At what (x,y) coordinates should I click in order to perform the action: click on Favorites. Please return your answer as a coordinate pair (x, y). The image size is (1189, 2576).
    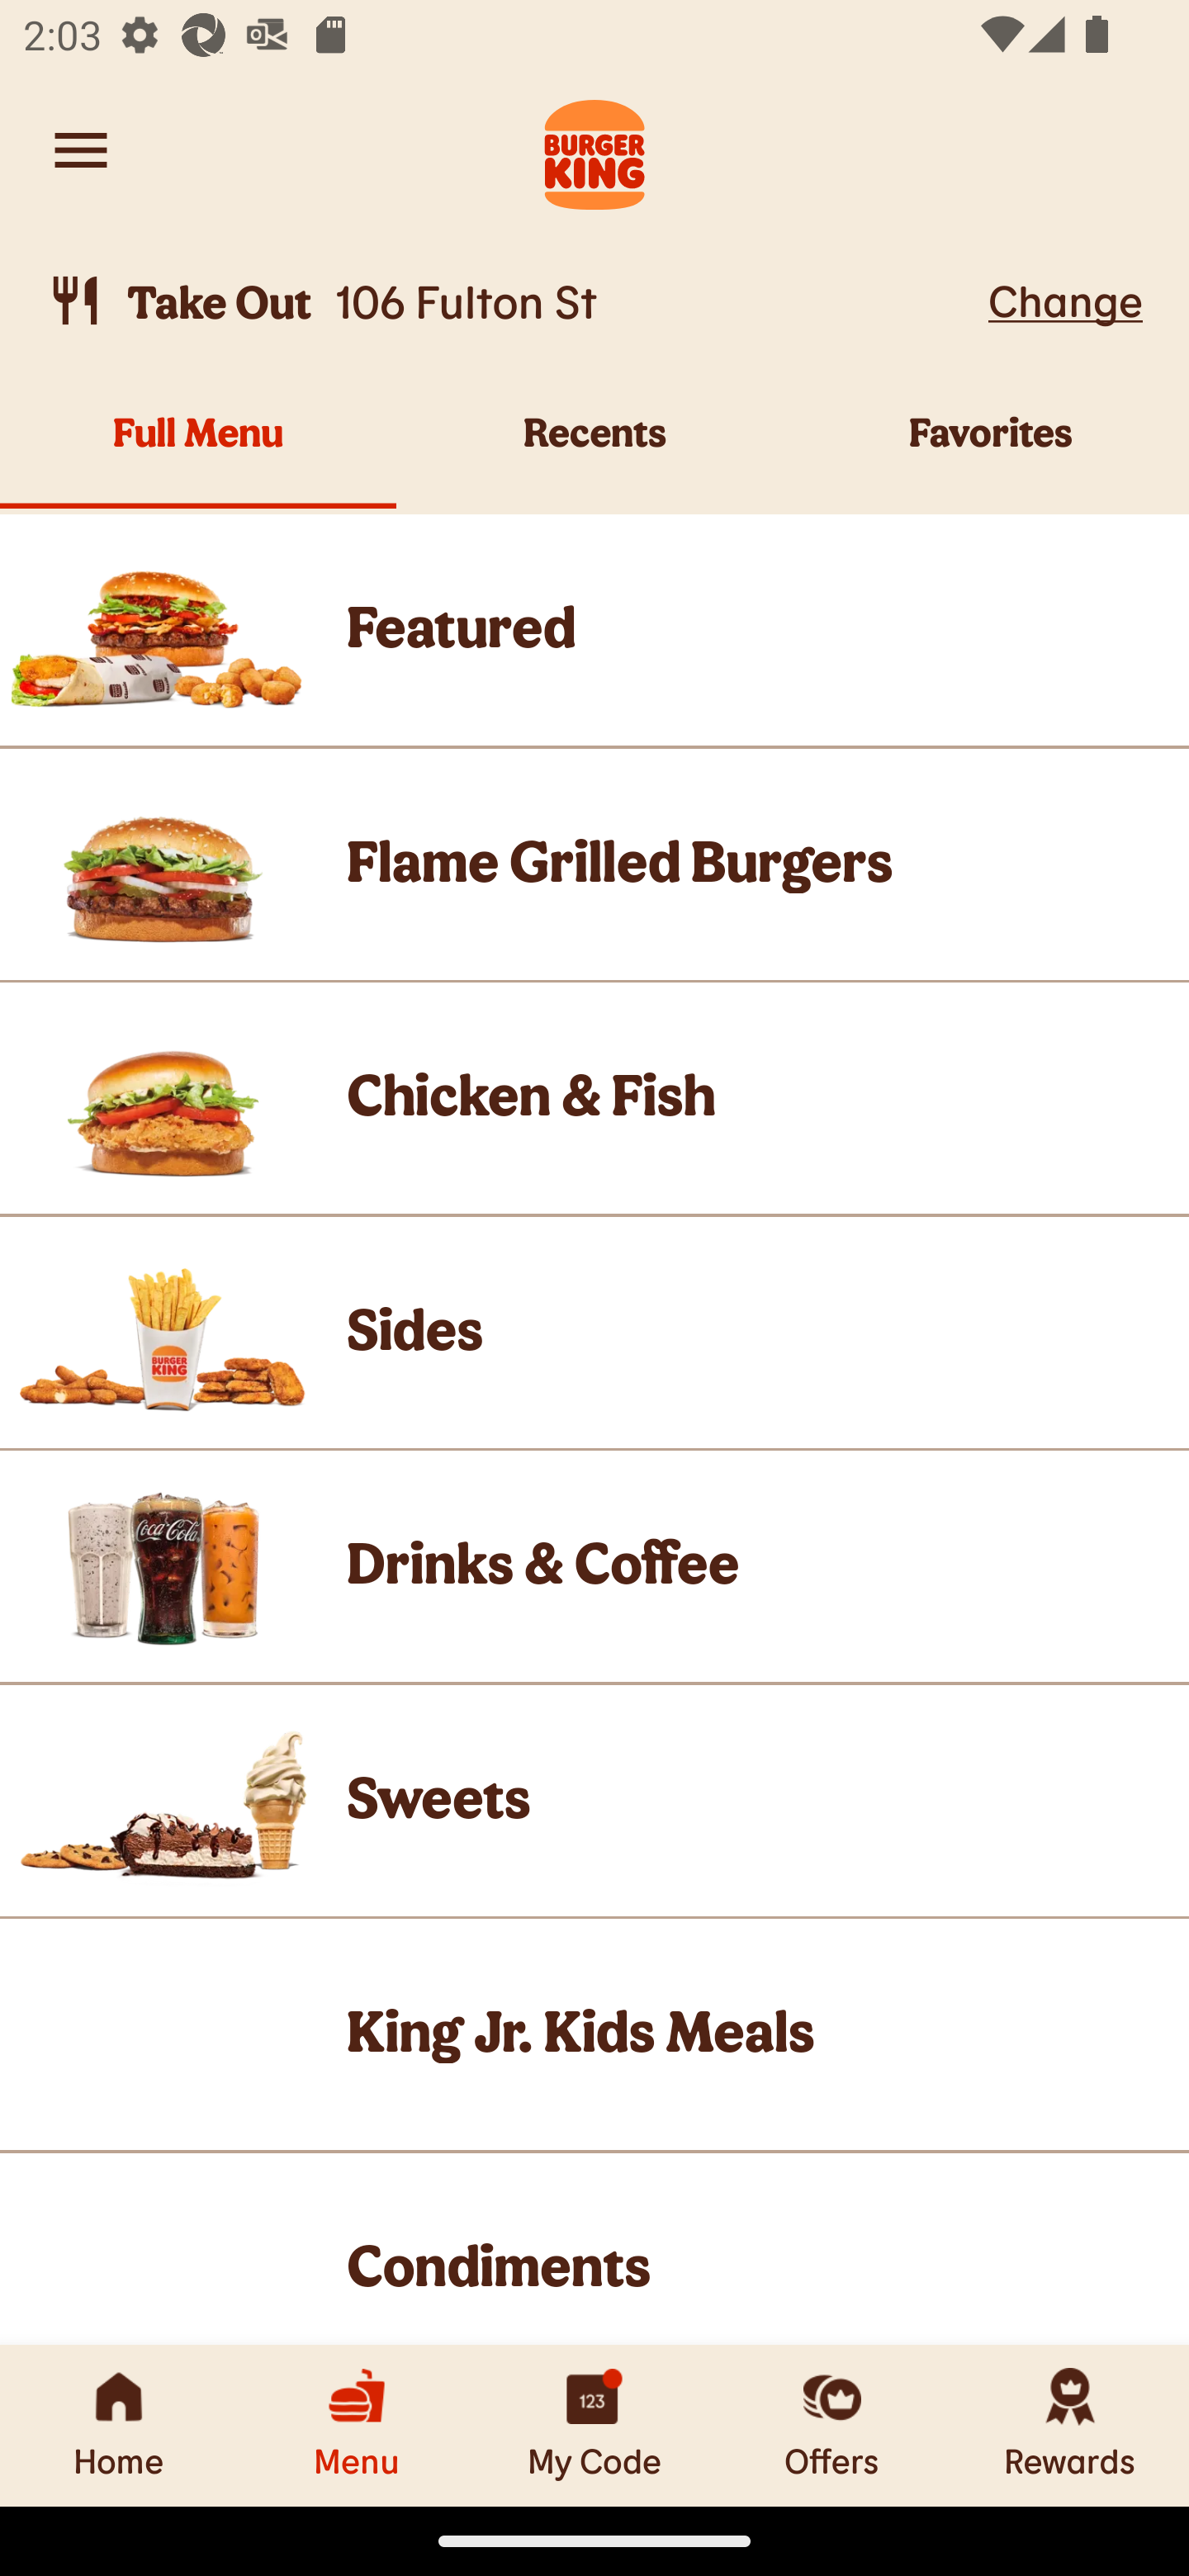
    Looking at the image, I should click on (991, 451).